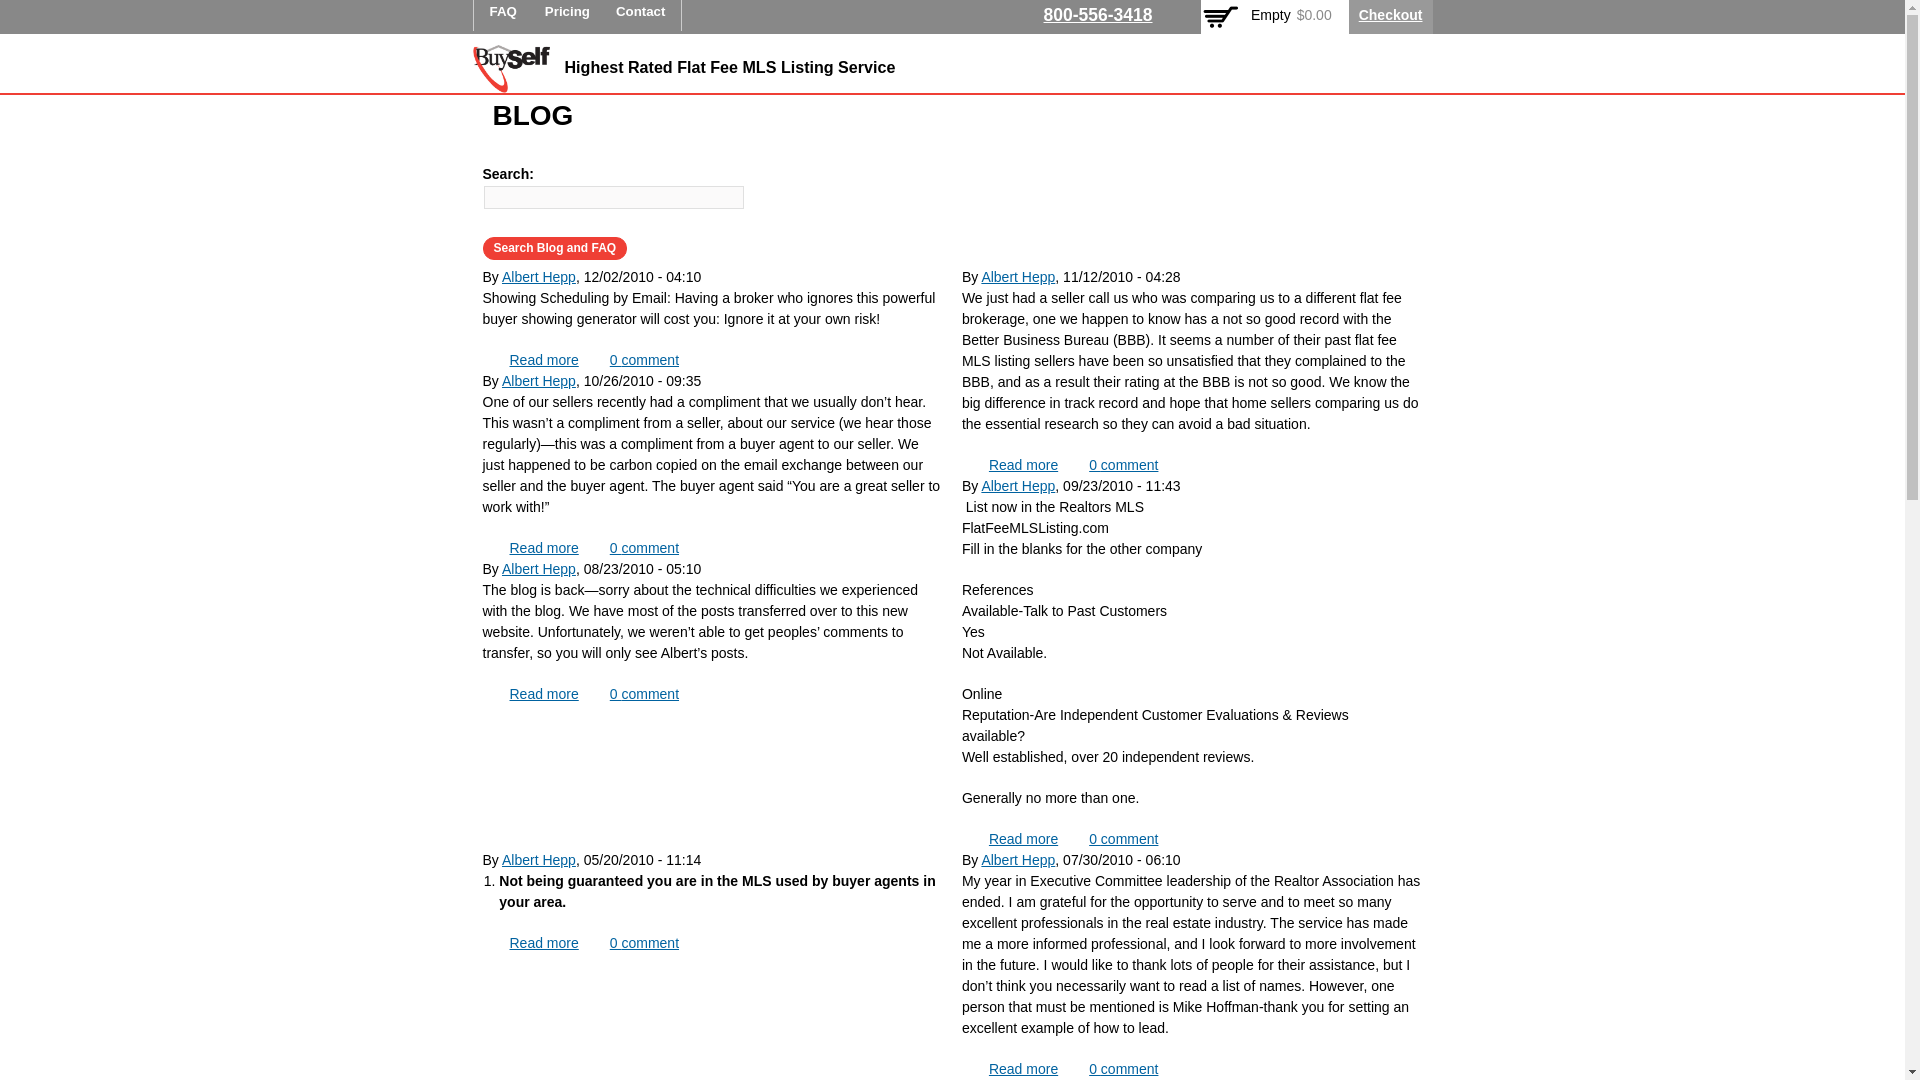 The width and height of the screenshot is (1920, 1080). I want to click on Be the first to add a comment, so click(538, 568).